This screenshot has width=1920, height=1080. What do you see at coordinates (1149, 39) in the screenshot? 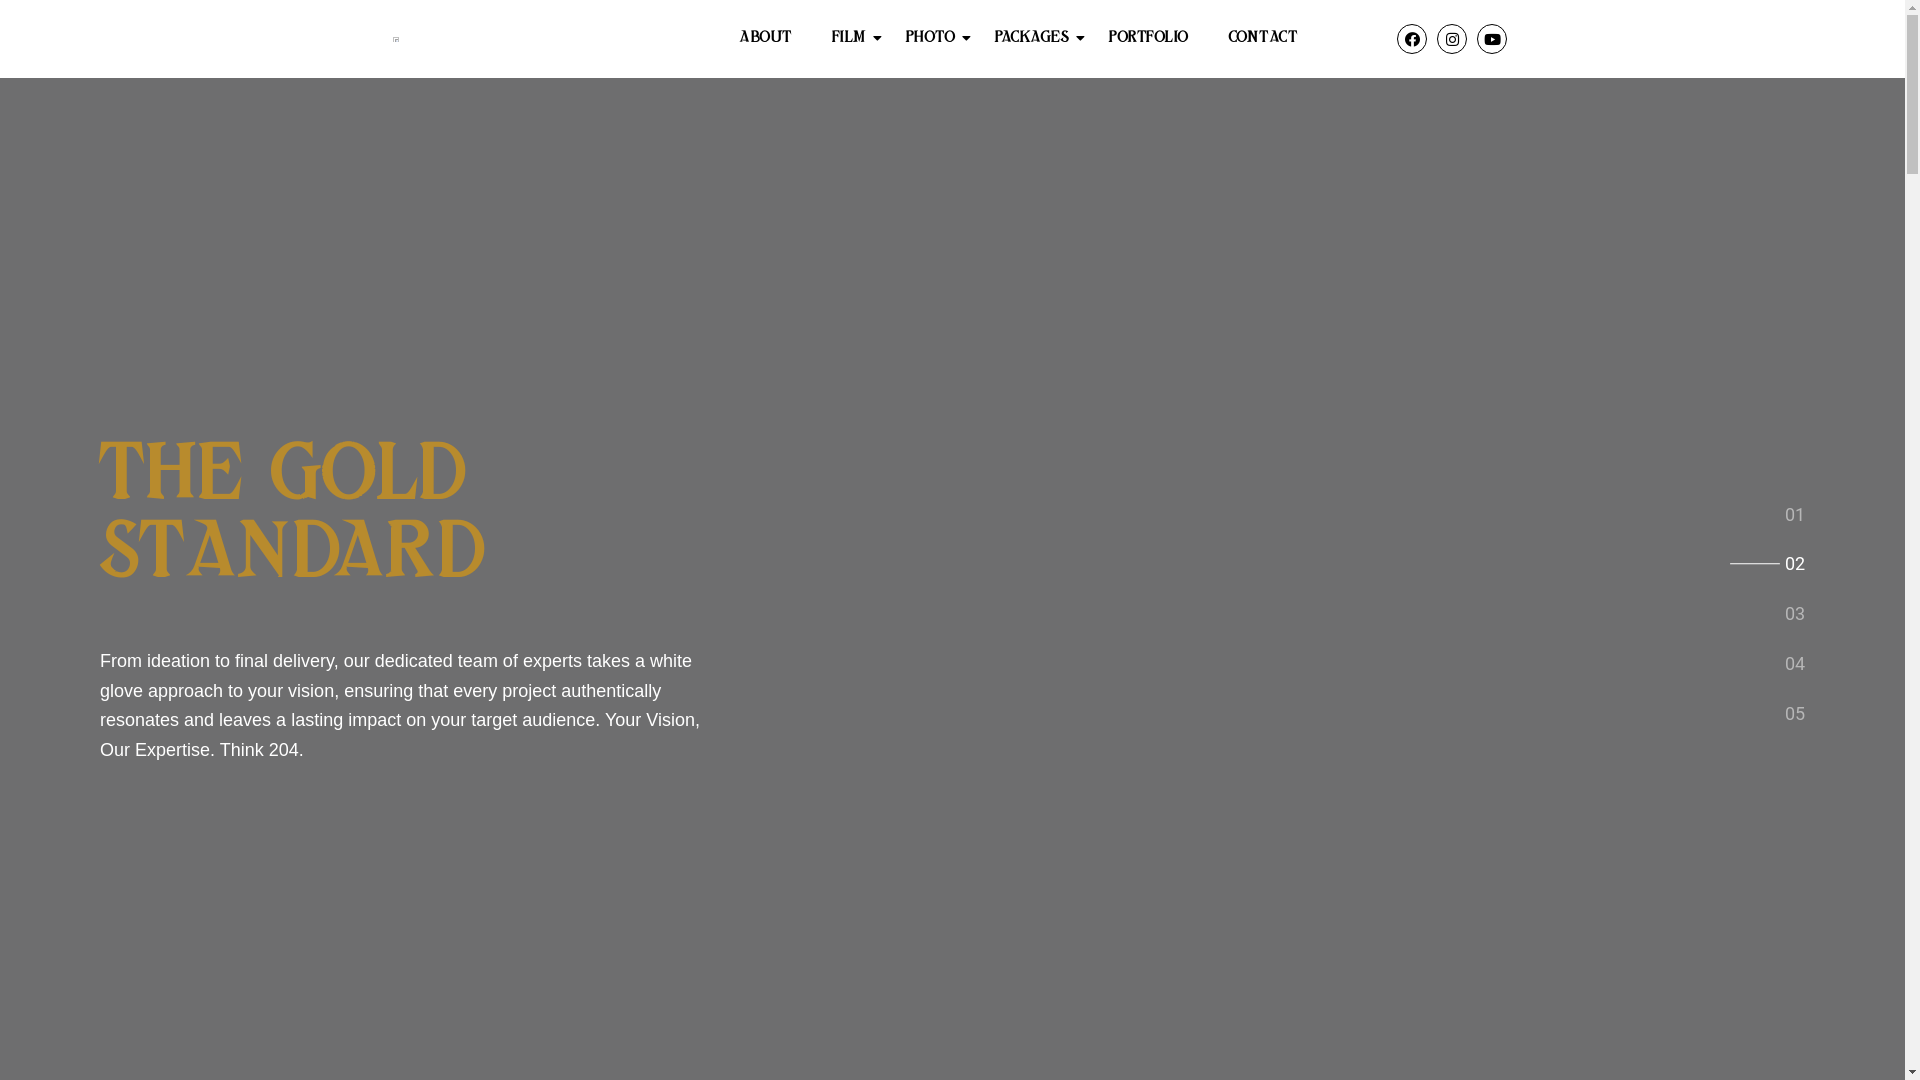
I see `Portfolio` at bounding box center [1149, 39].